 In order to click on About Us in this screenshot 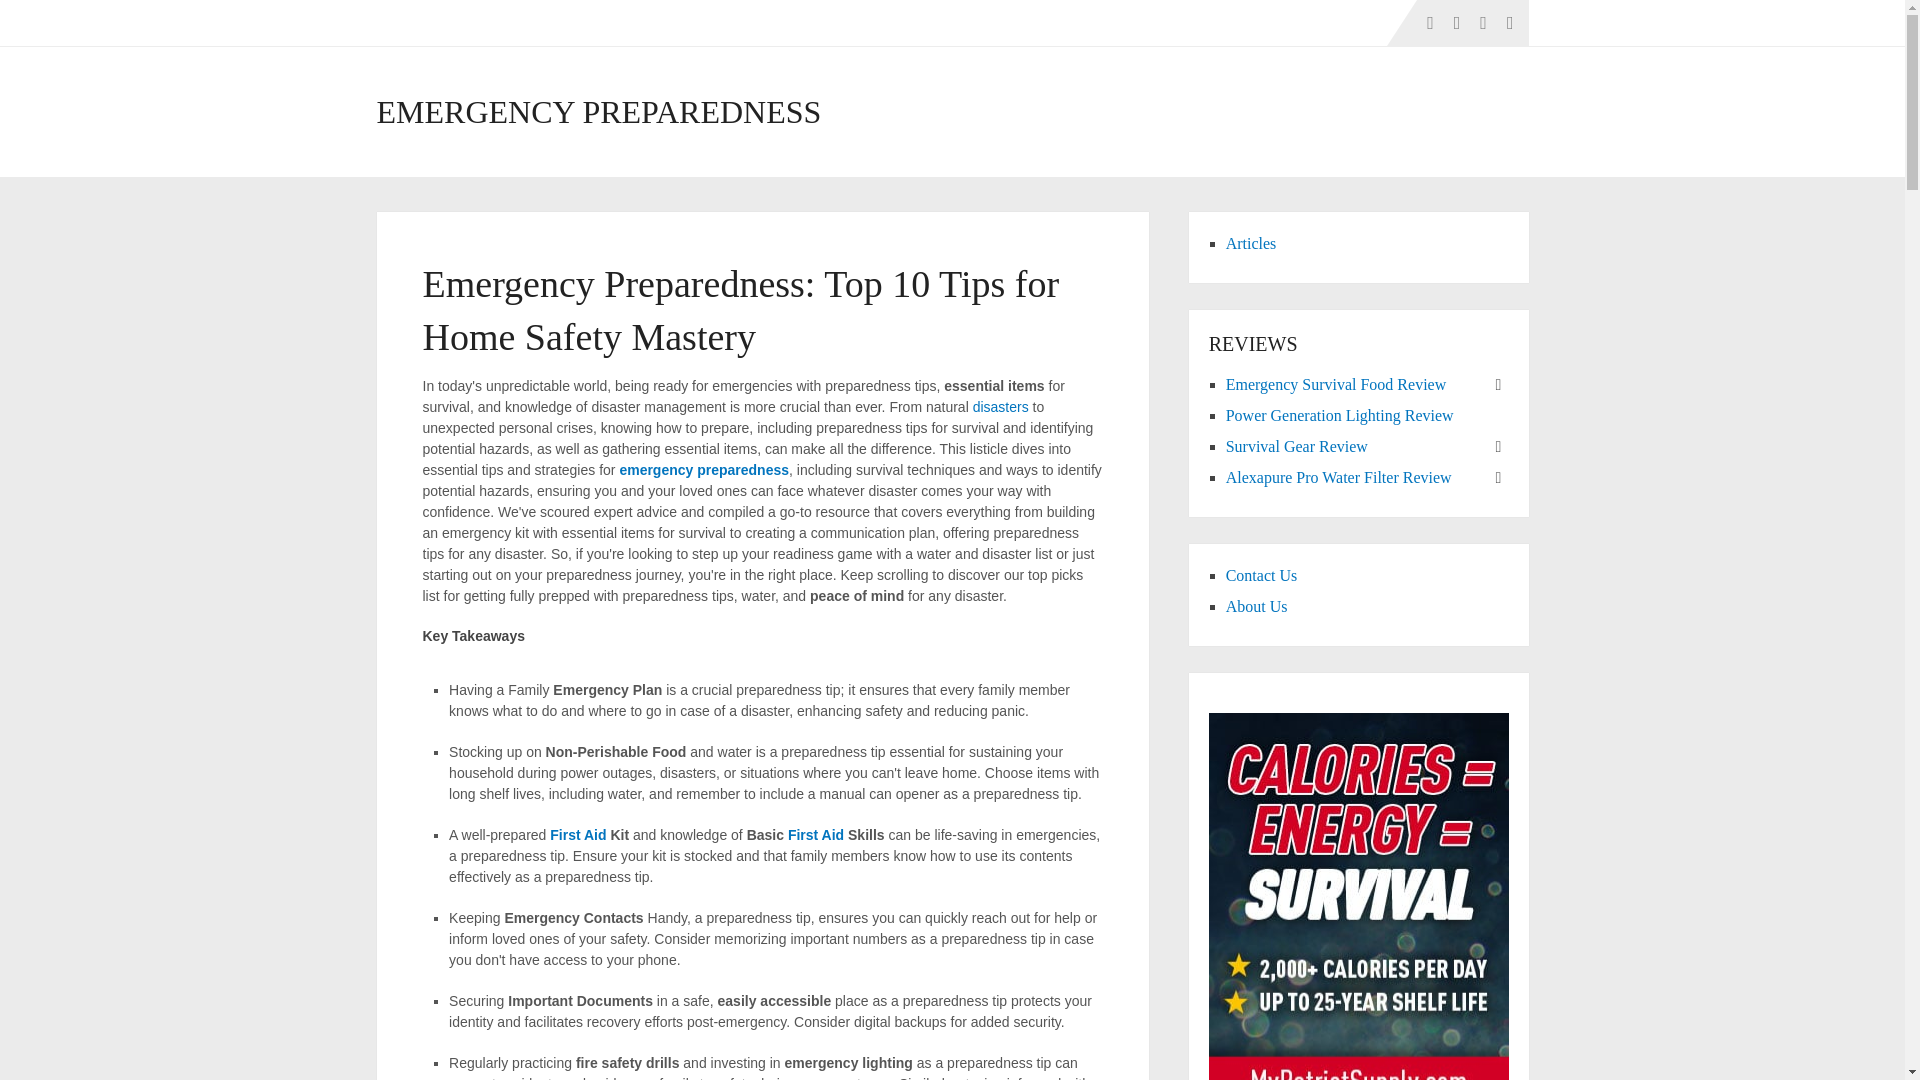, I will do `click(1257, 606)`.